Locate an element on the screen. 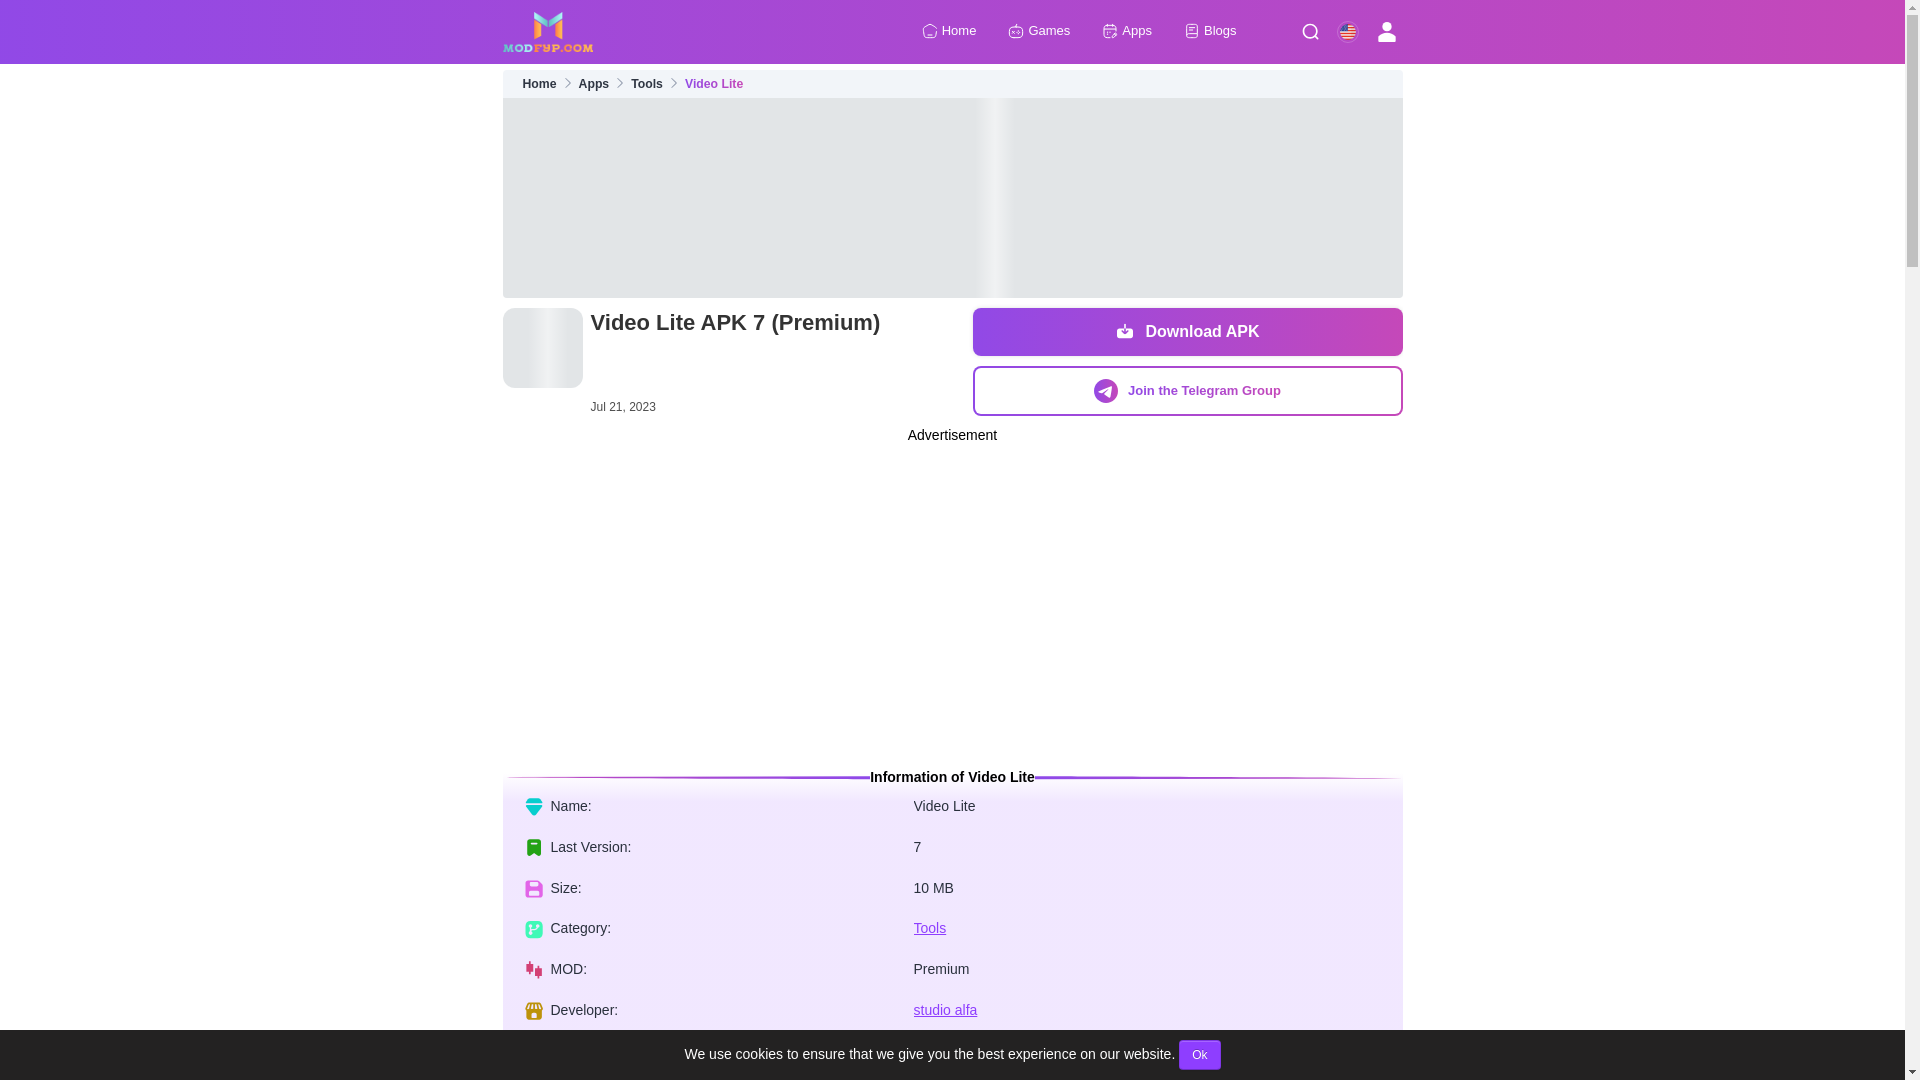 The height and width of the screenshot is (1080, 1920). Apps is located at coordinates (594, 84).